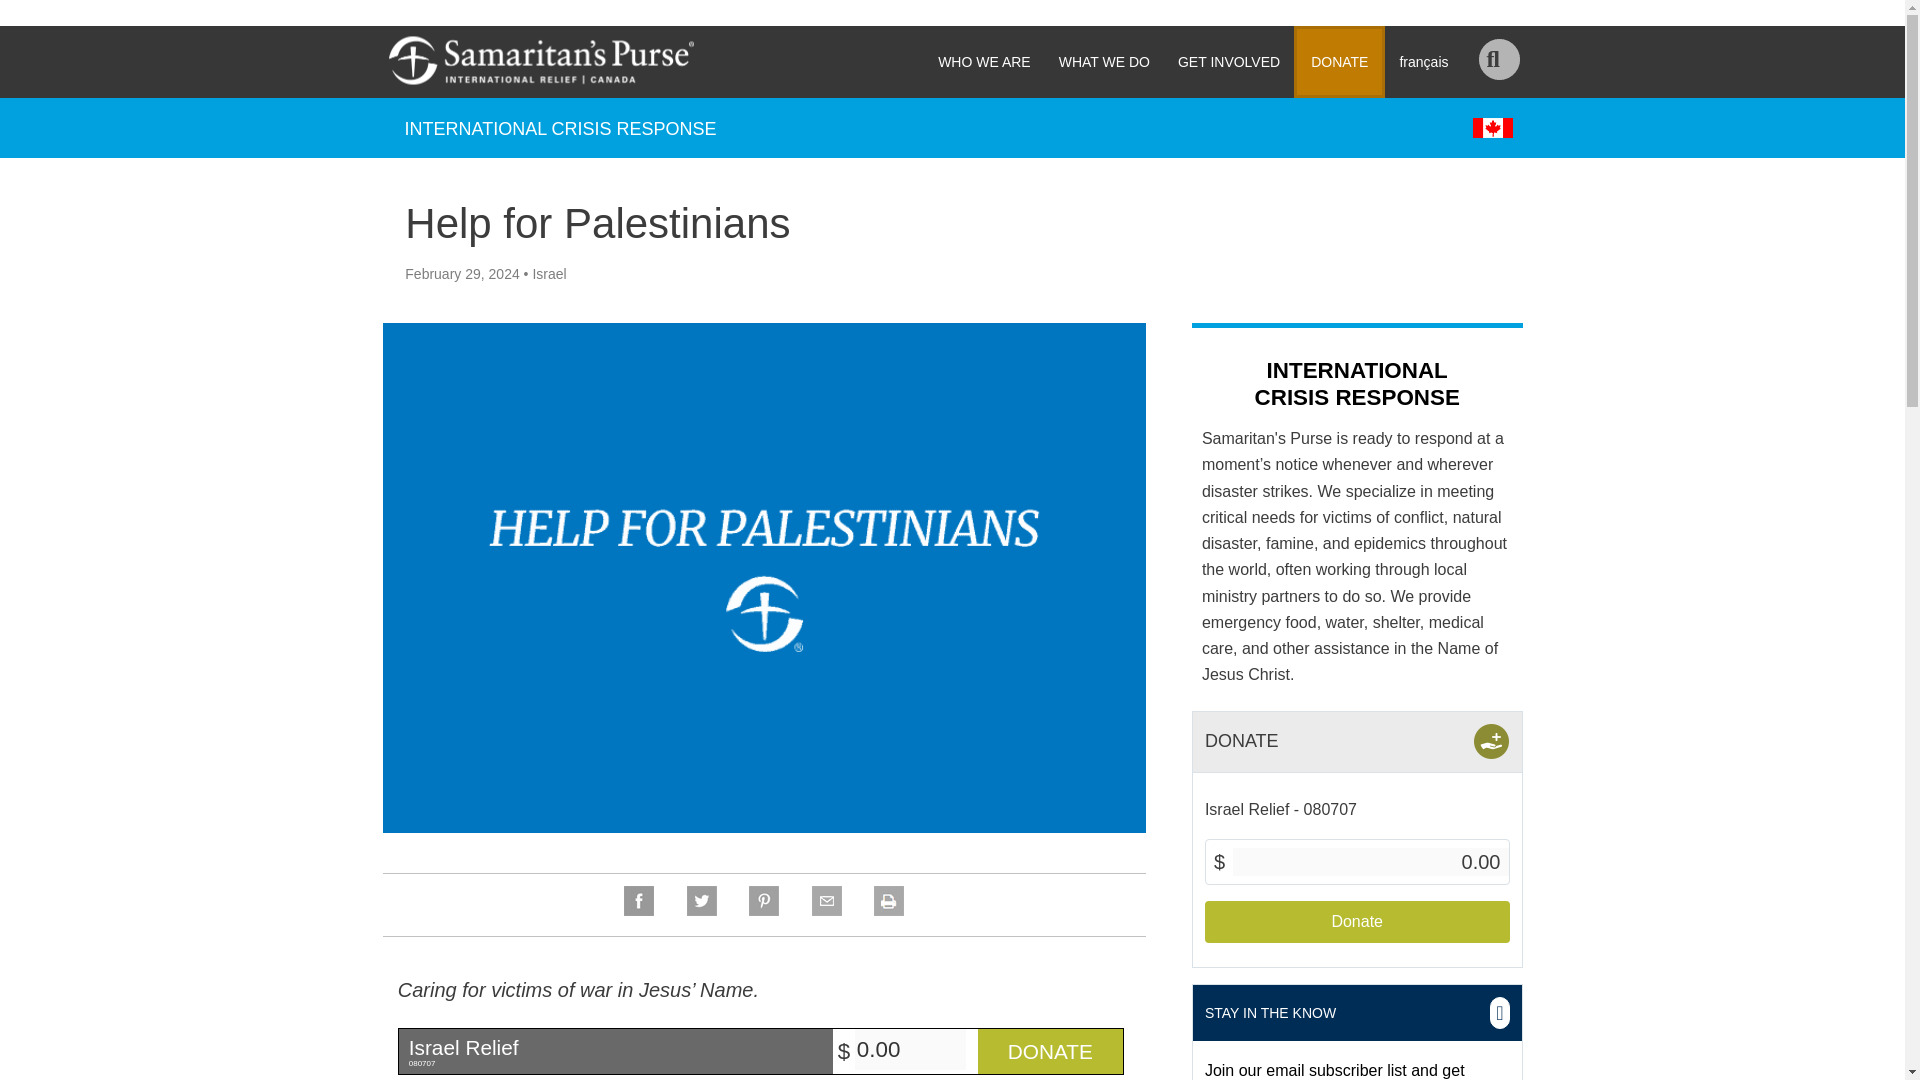 The image size is (1920, 1080). Describe the element at coordinates (984, 62) in the screenshot. I see `WHO WE ARE` at that location.